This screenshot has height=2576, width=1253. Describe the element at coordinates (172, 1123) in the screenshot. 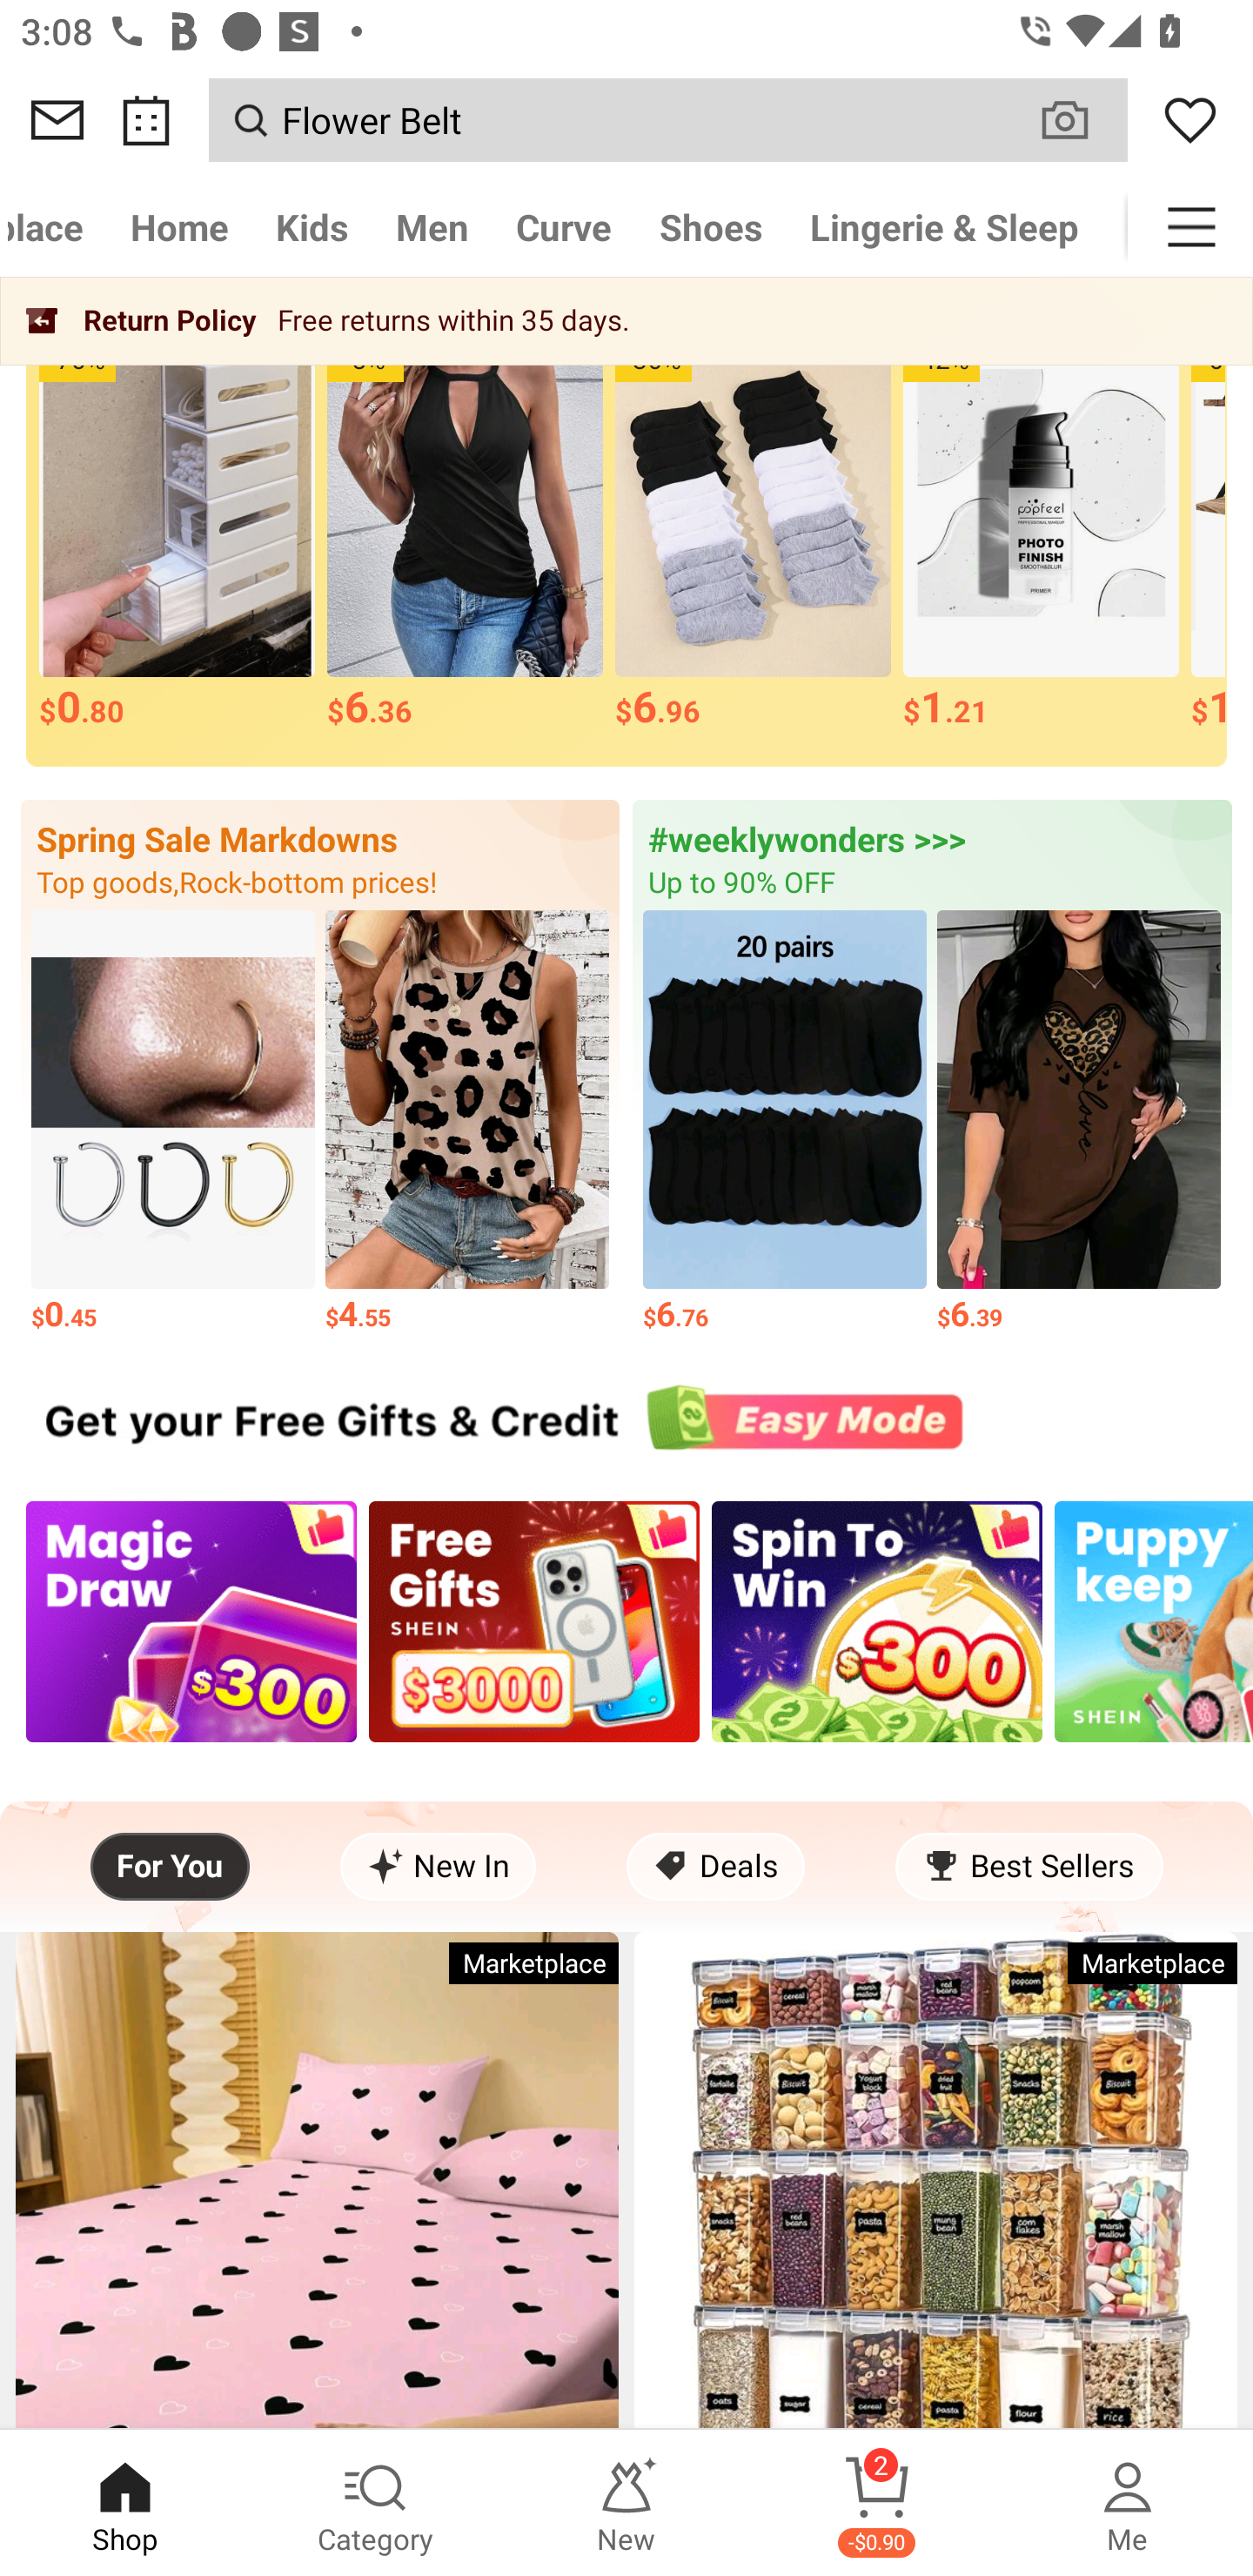

I see `$0.45 Price $0.45` at that location.